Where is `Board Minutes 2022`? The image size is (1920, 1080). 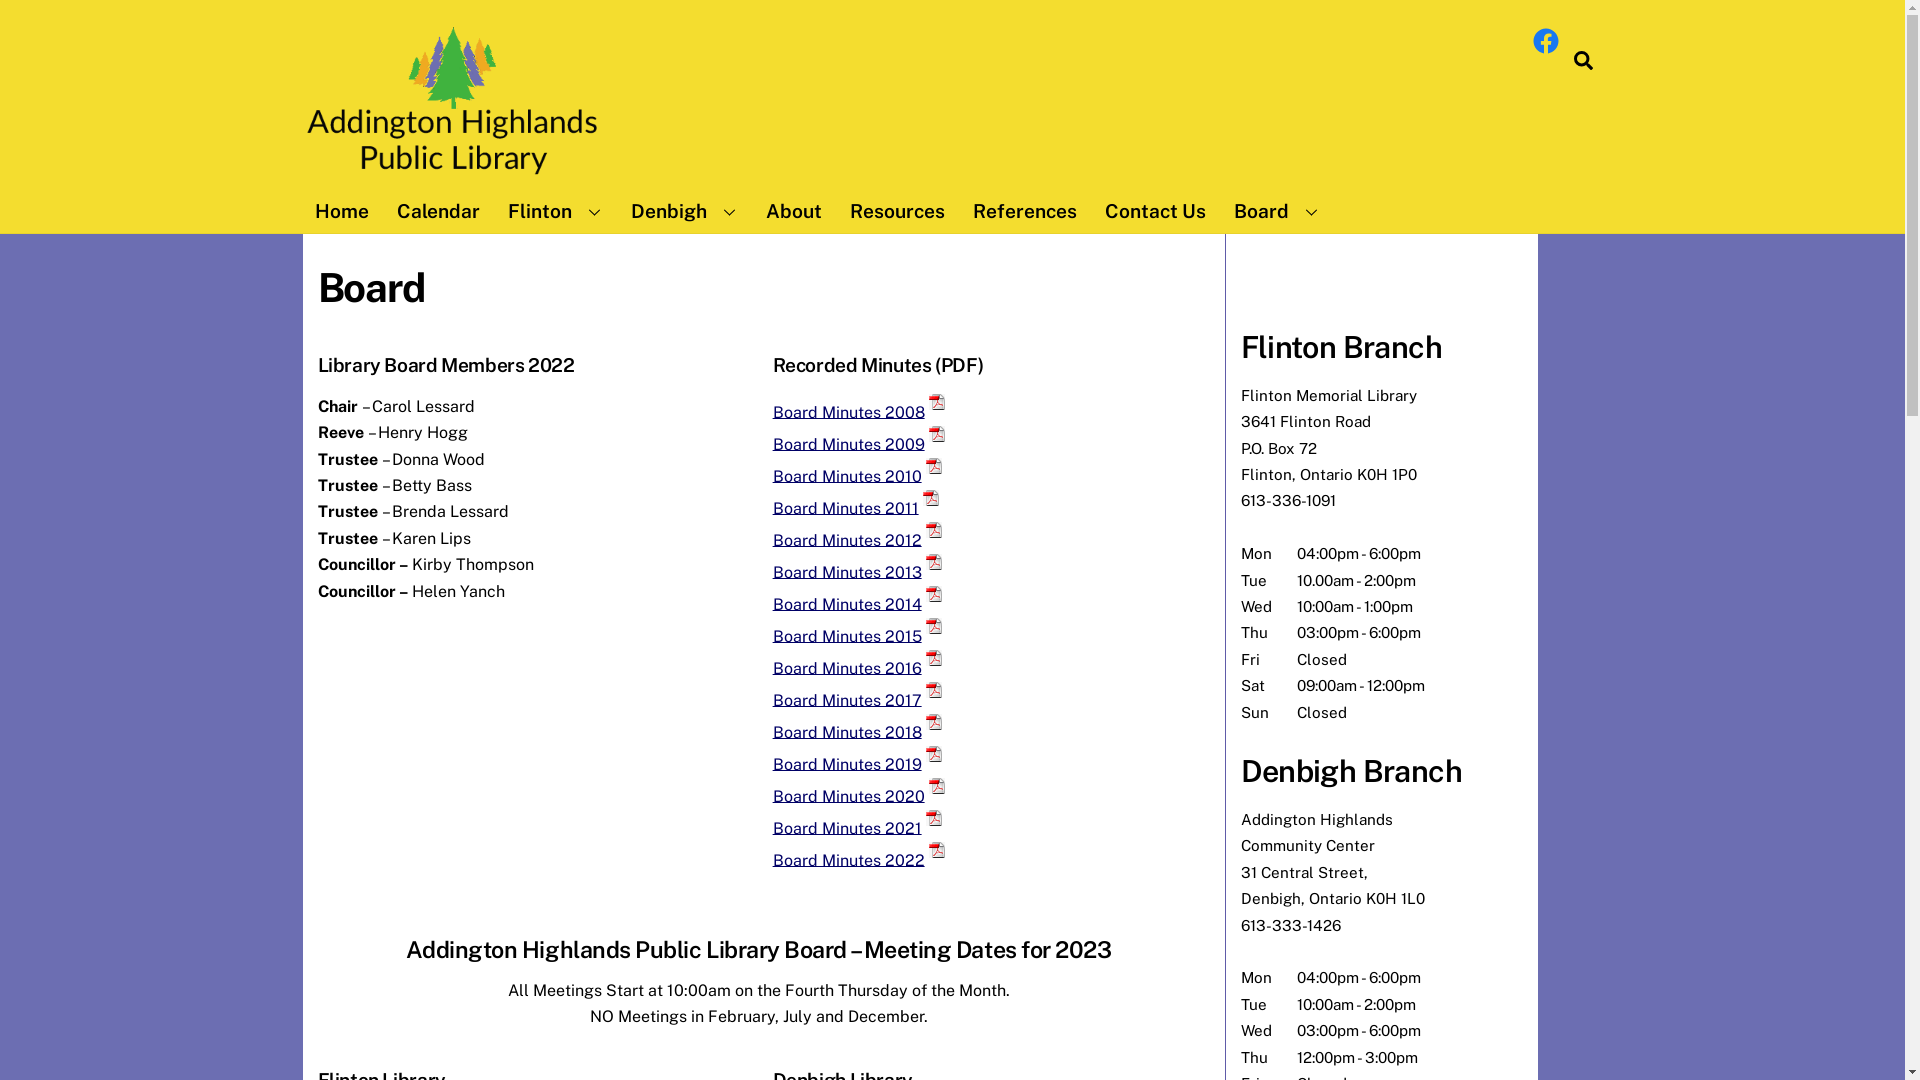 Board Minutes 2022 is located at coordinates (849, 860).